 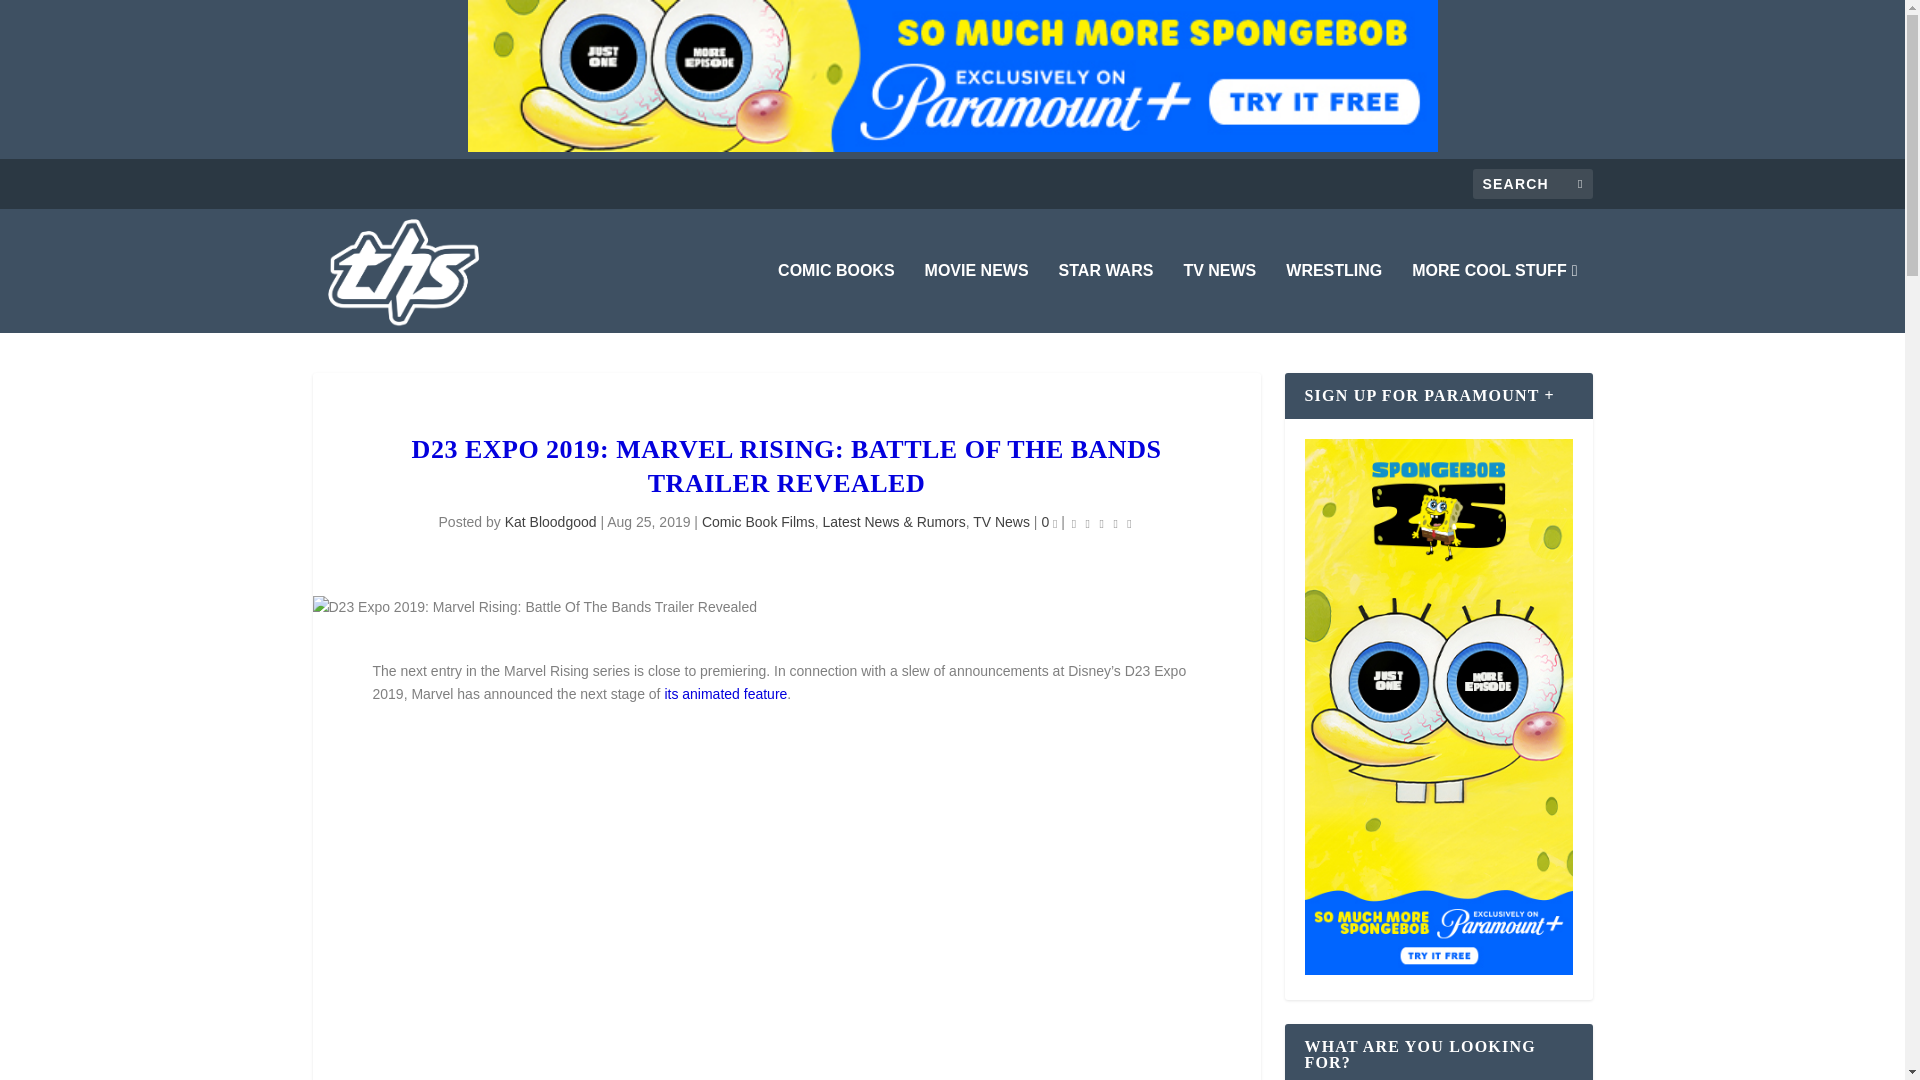 I want to click on Rating: 0.00, so click(x=1102, y=522).